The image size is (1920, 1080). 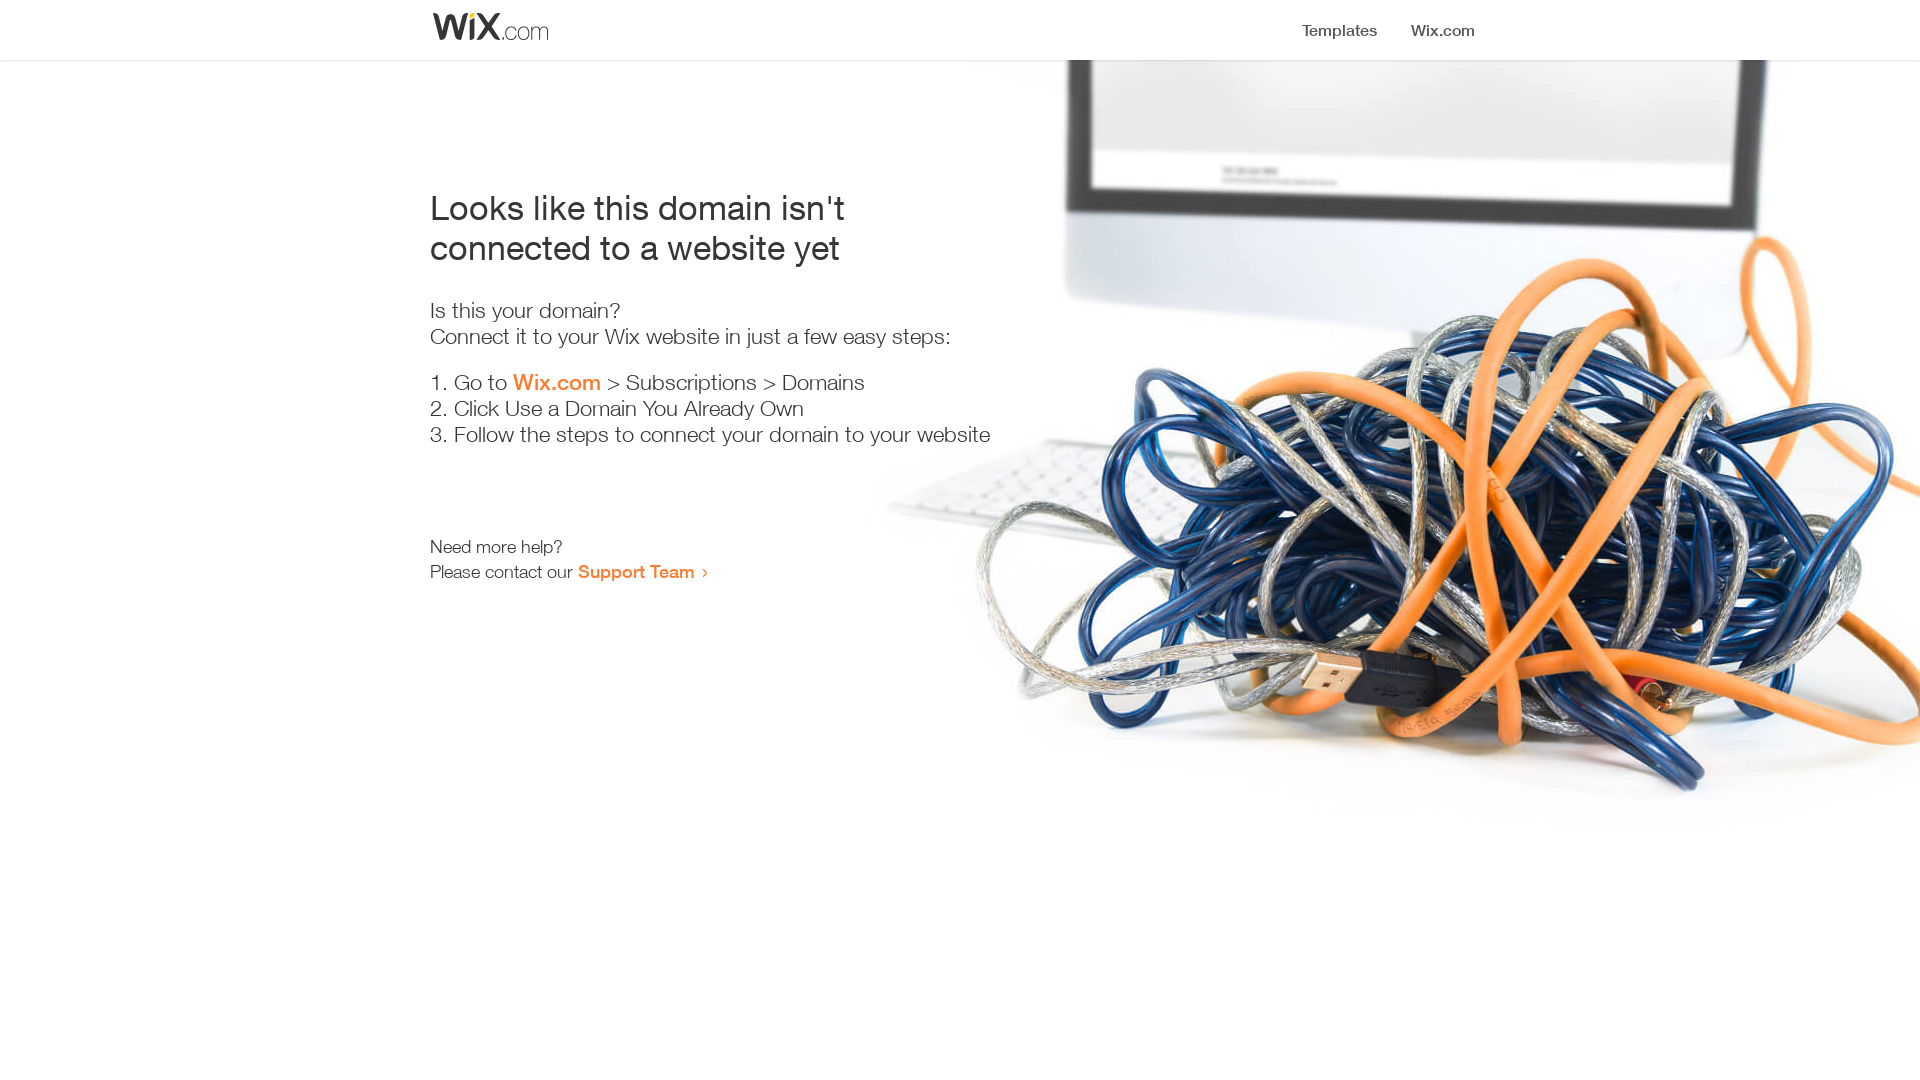 What do you see at coordinates (636, 571) in the screenshot?
I see `Support Team` at bounding box center [636, 571].